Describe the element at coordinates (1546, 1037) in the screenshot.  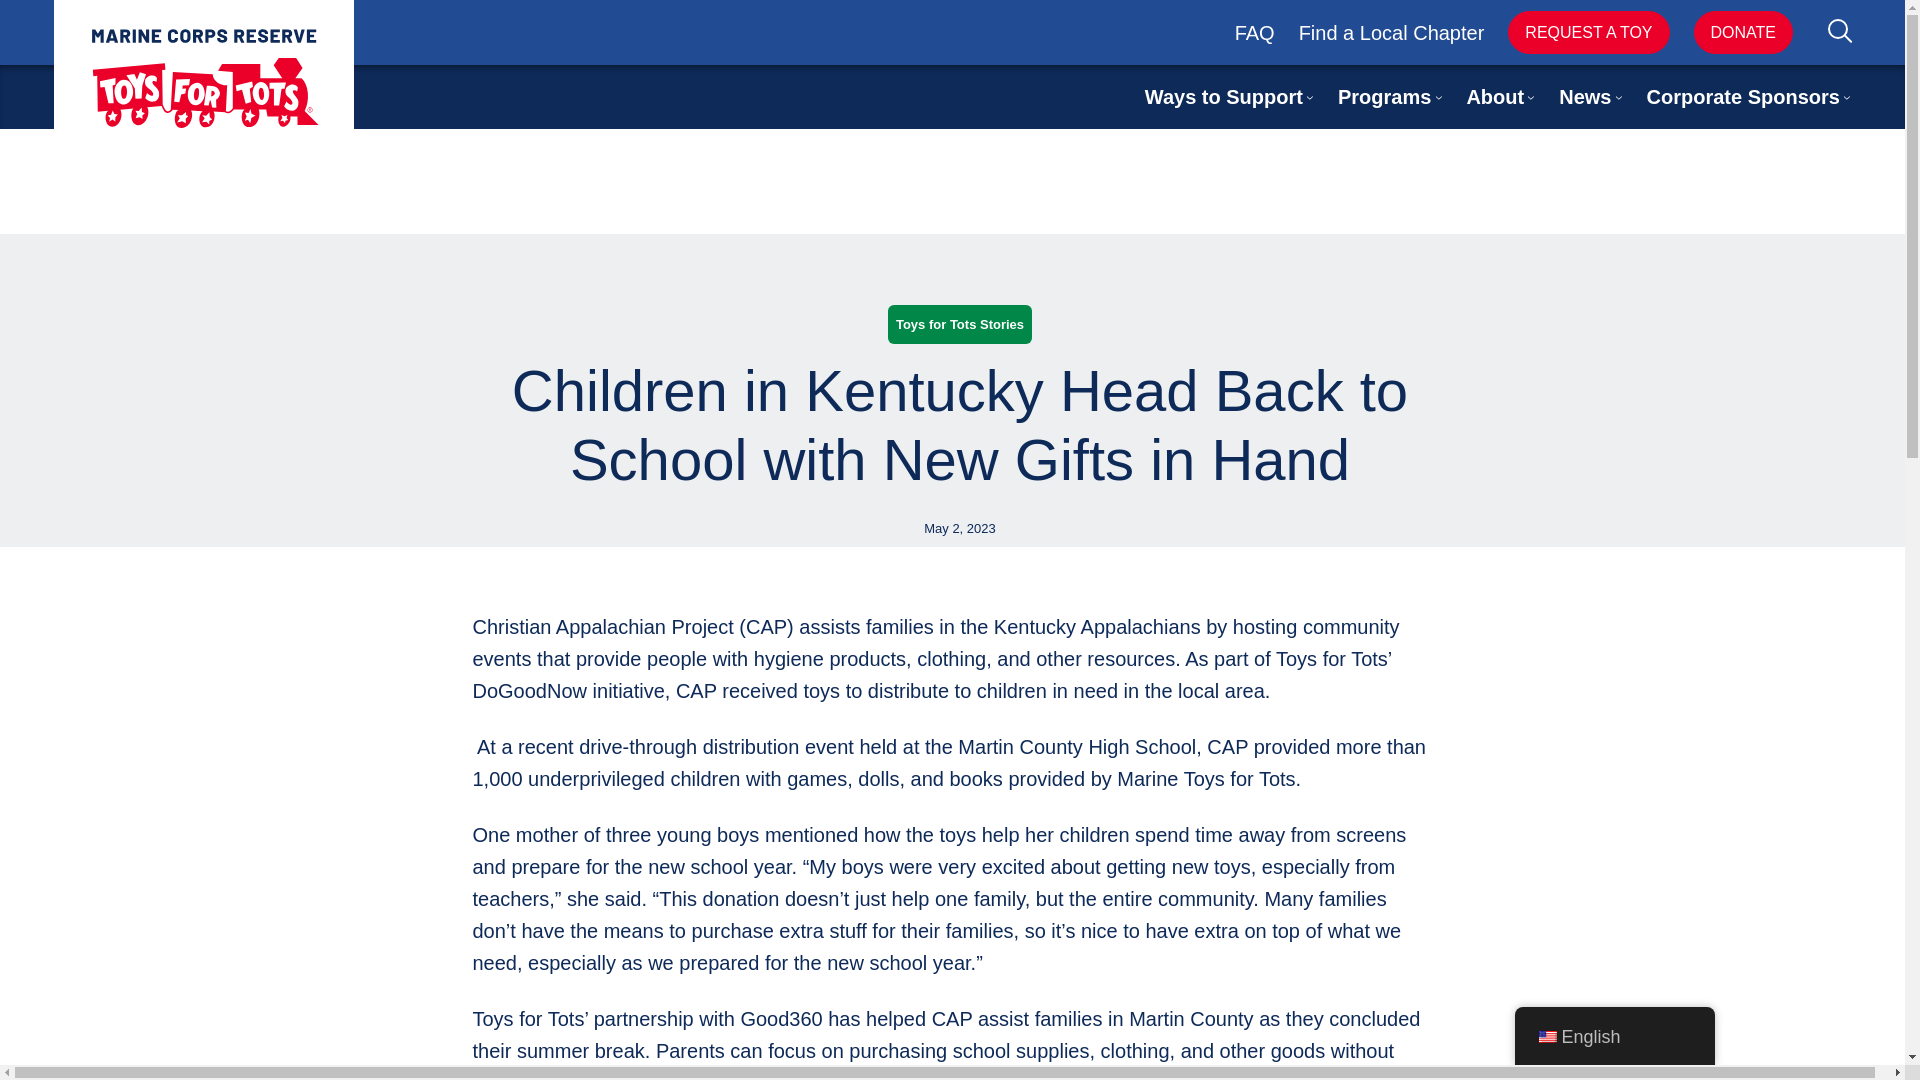
I see `English` at that location.